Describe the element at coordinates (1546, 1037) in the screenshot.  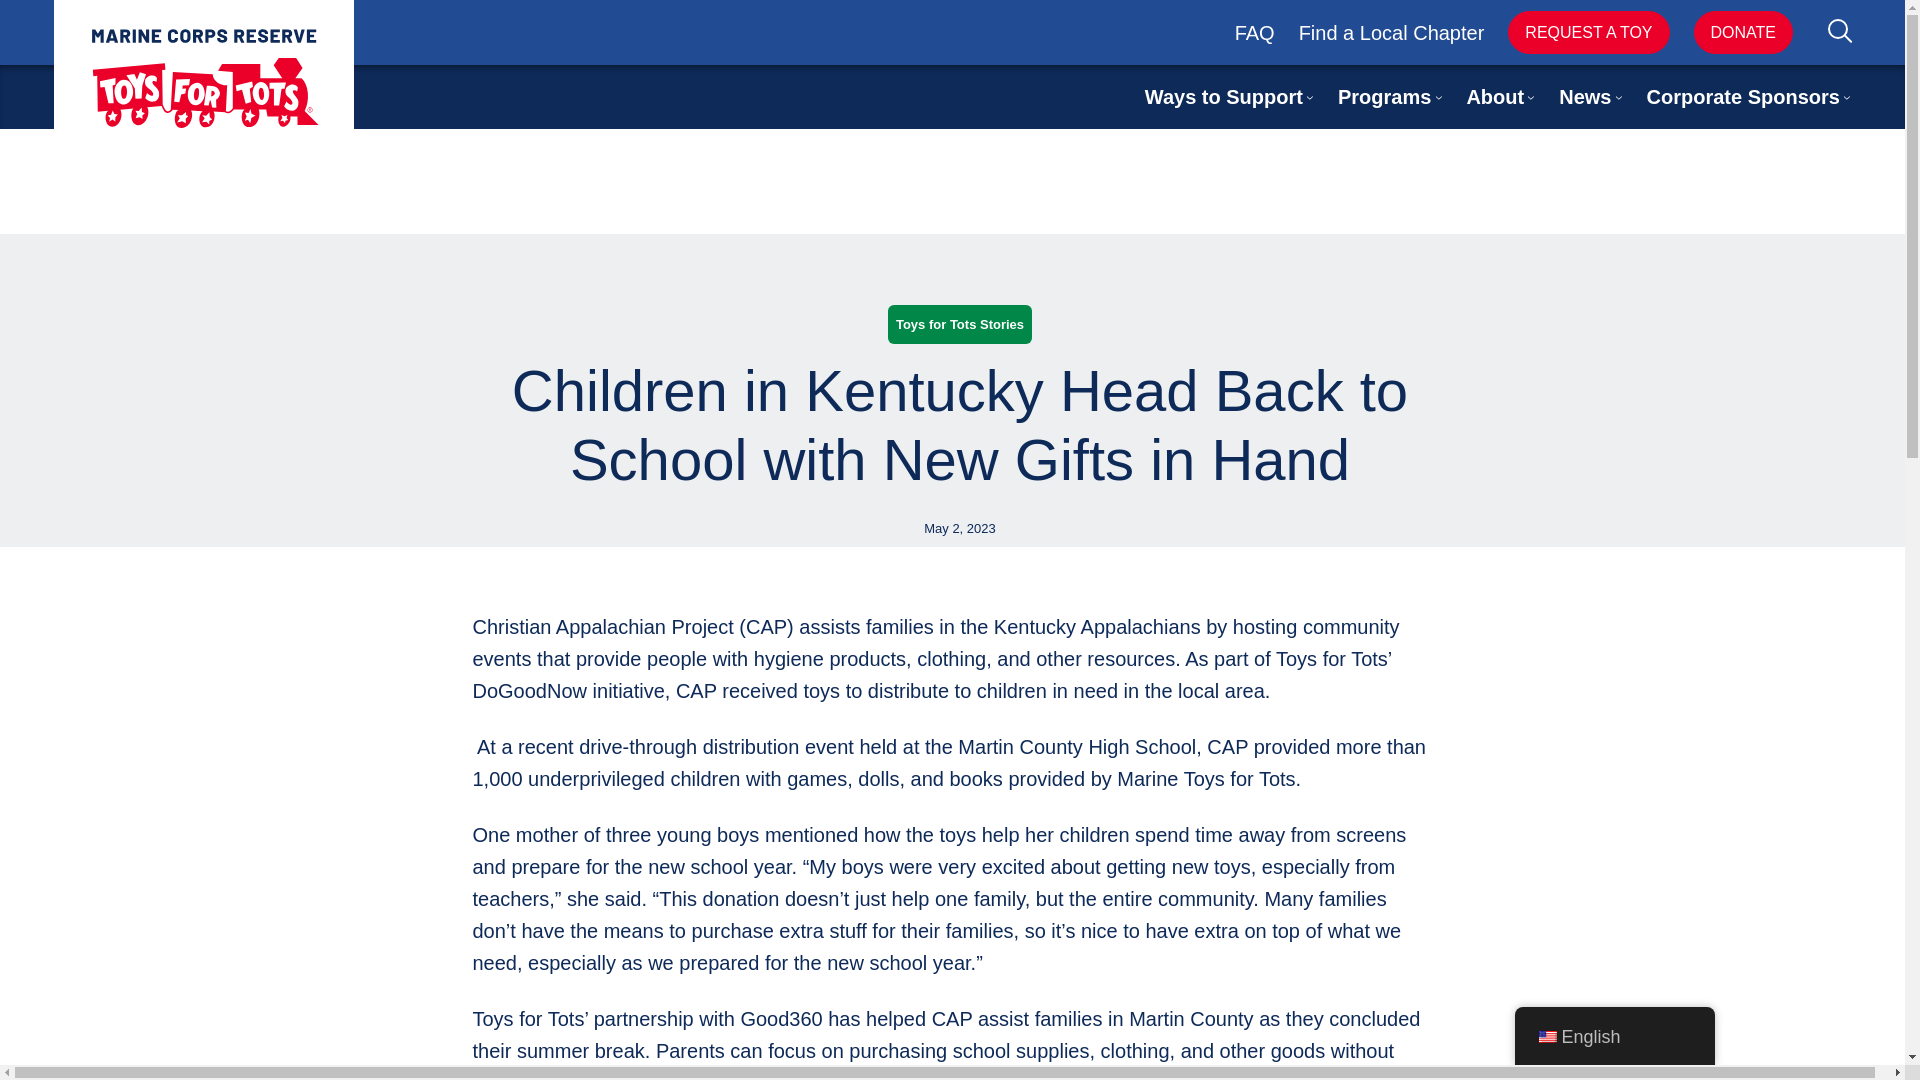
I see `English` at that location.